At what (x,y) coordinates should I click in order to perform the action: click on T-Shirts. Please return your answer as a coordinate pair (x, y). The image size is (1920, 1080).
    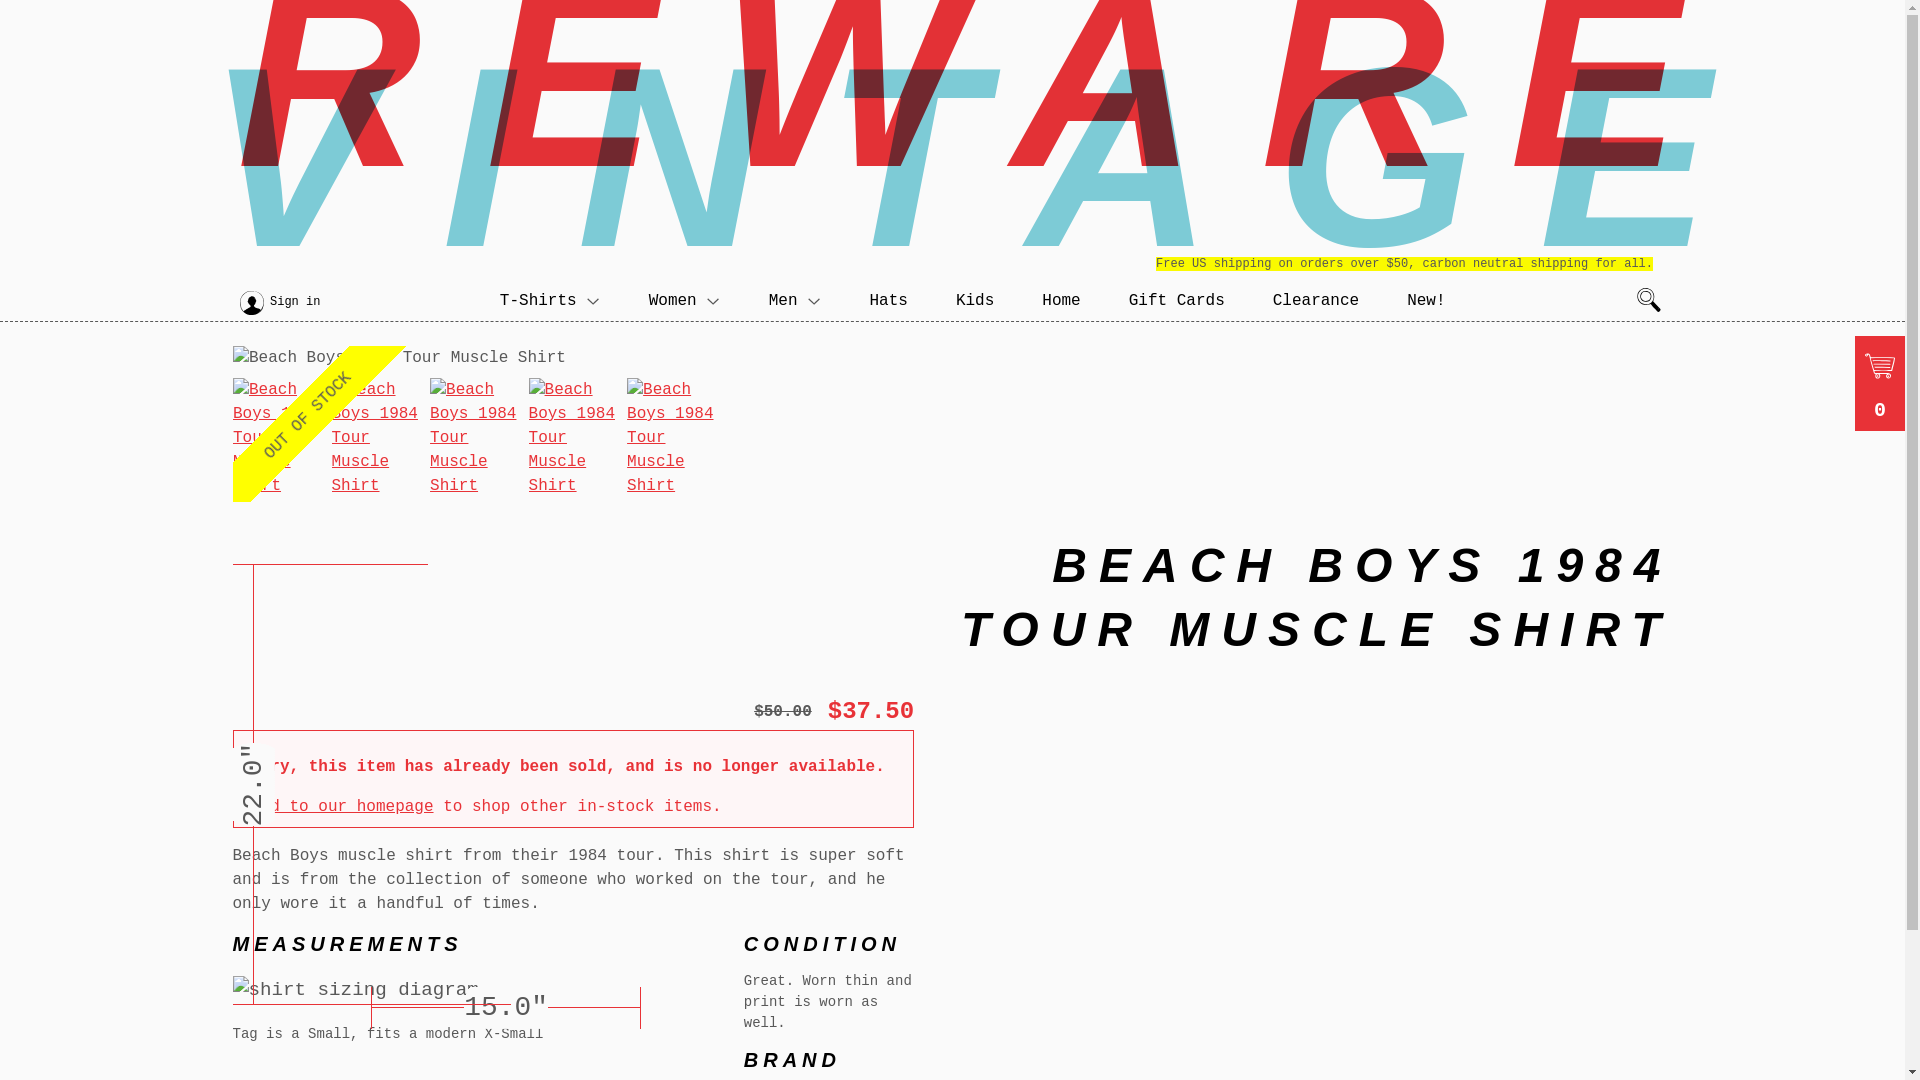
    Looking at the image, I should click on (550, 301).